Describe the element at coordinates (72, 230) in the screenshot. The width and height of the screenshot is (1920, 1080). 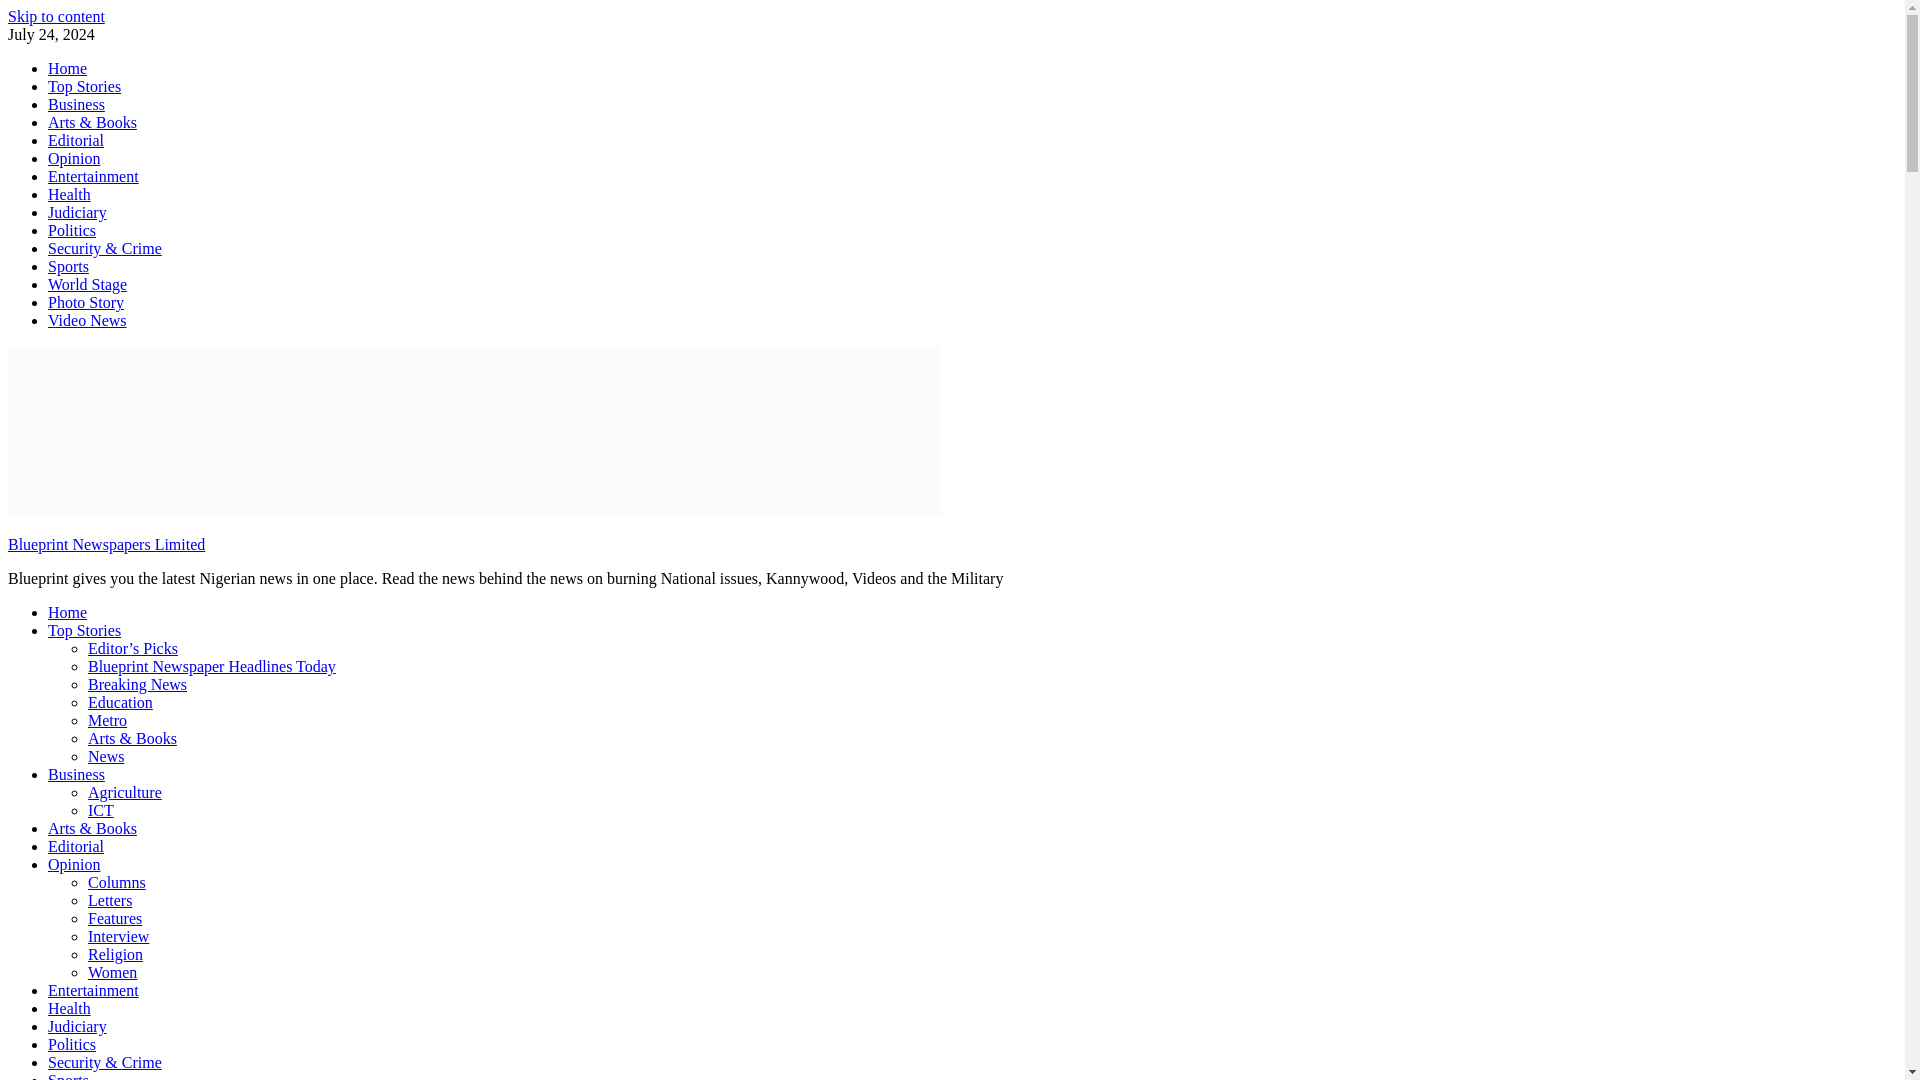
I see `Politics` at that location.